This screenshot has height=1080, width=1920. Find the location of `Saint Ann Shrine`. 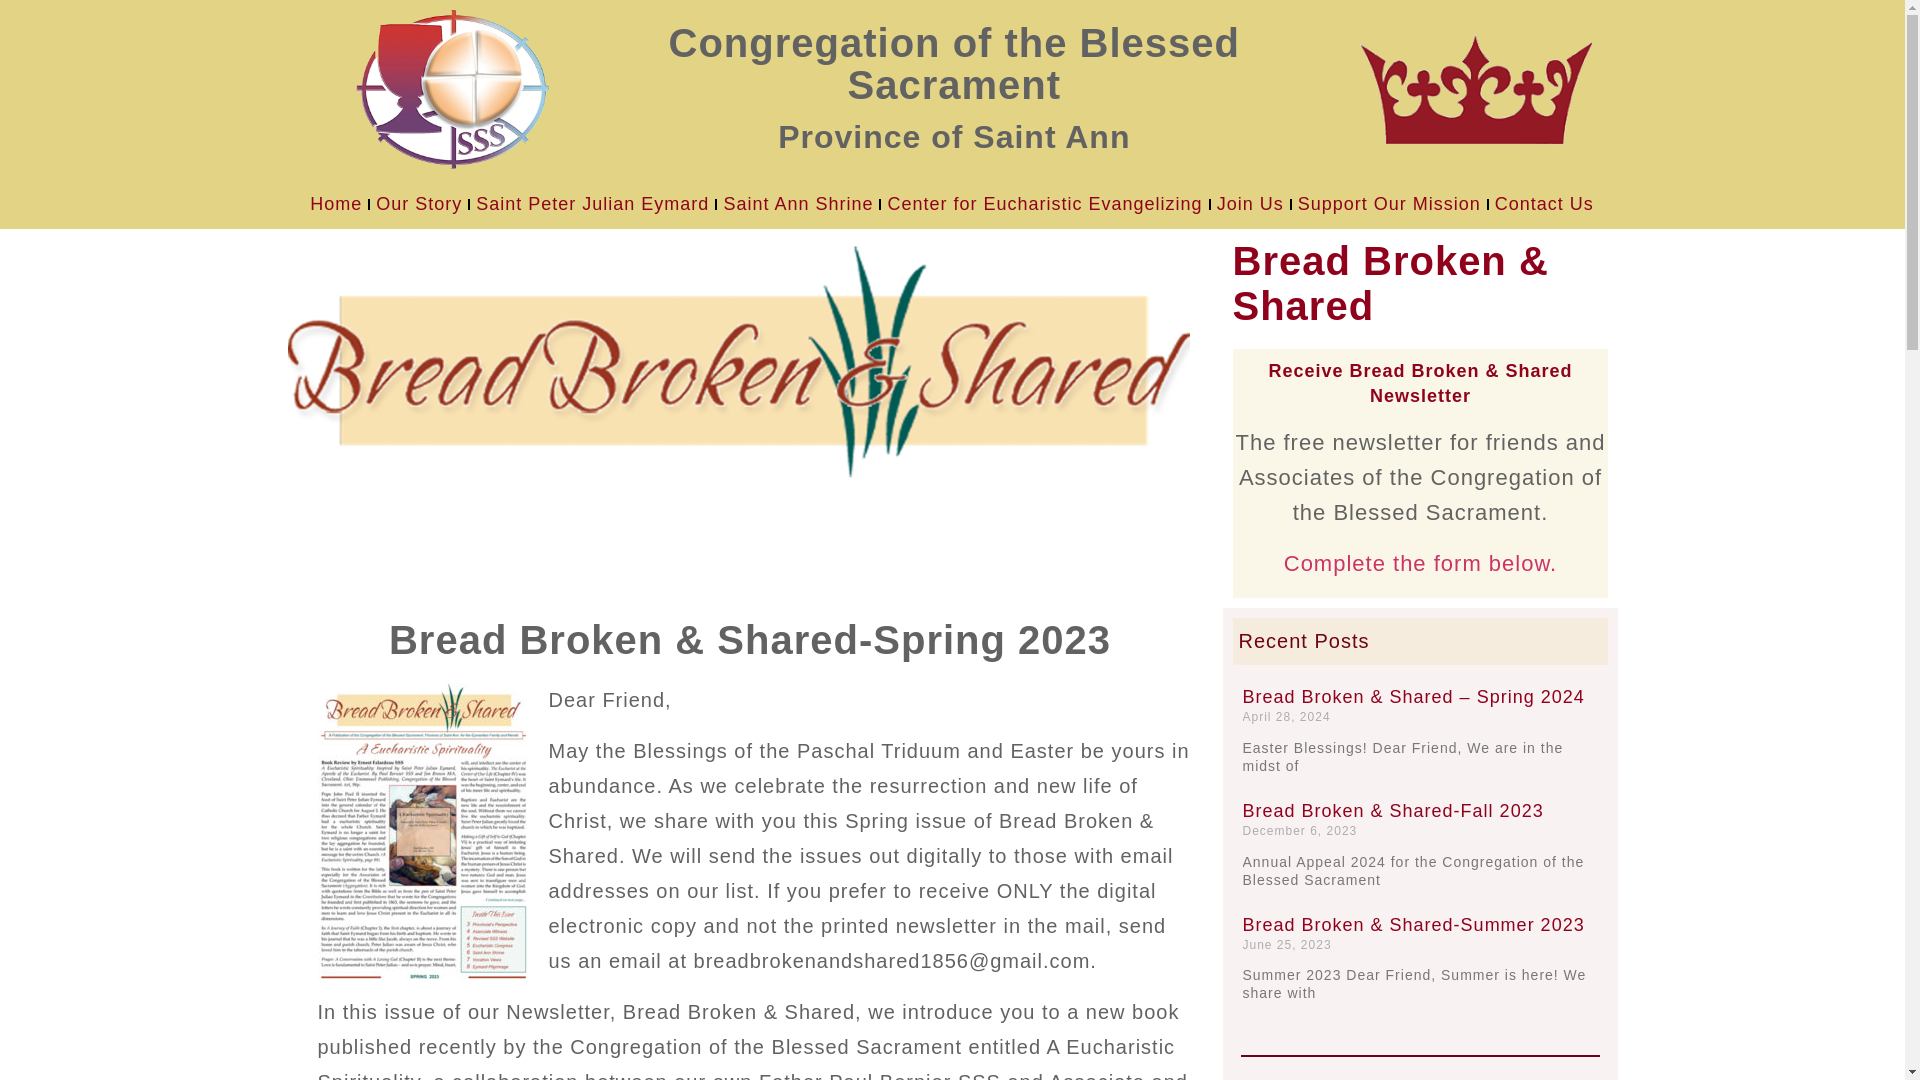

Saint Ann Shrine is located at coordinates (798, 204).